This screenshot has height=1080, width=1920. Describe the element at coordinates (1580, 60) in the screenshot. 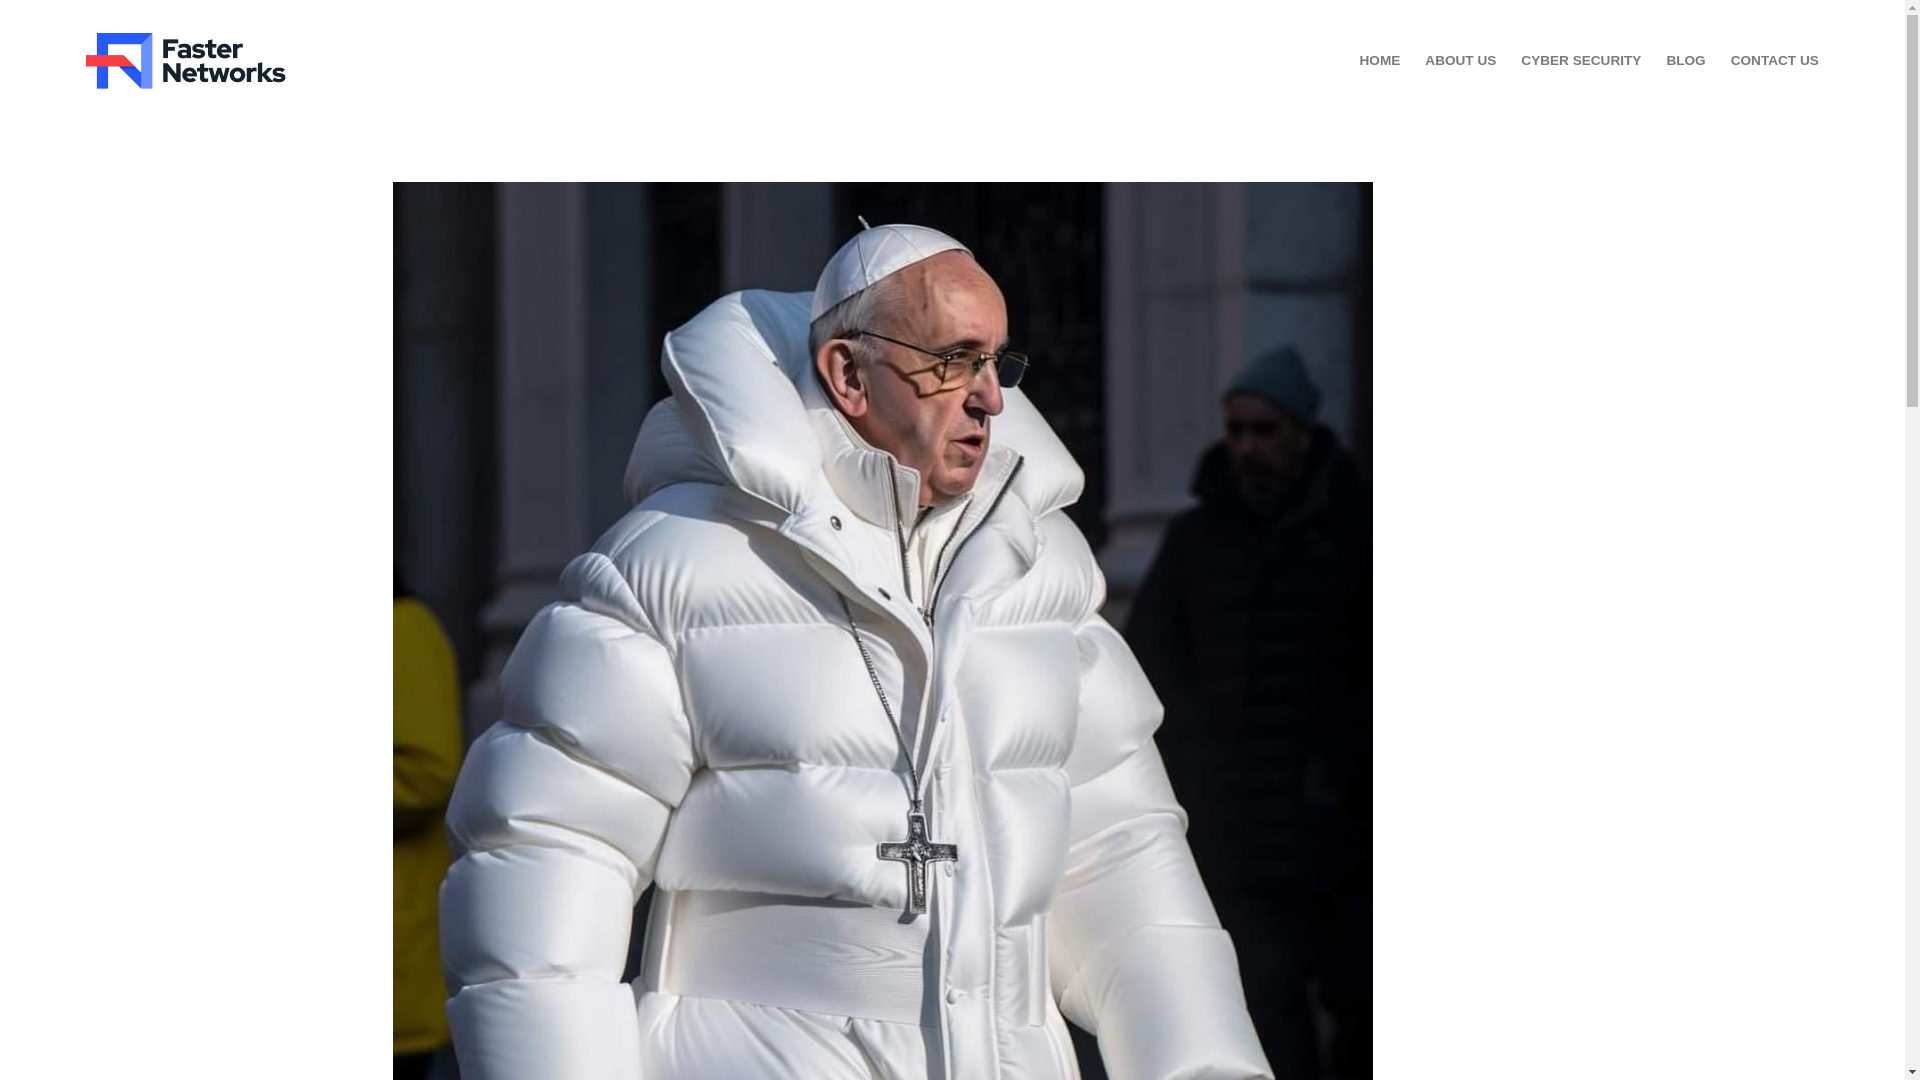

I see `CYBER SECURITY` at that location.